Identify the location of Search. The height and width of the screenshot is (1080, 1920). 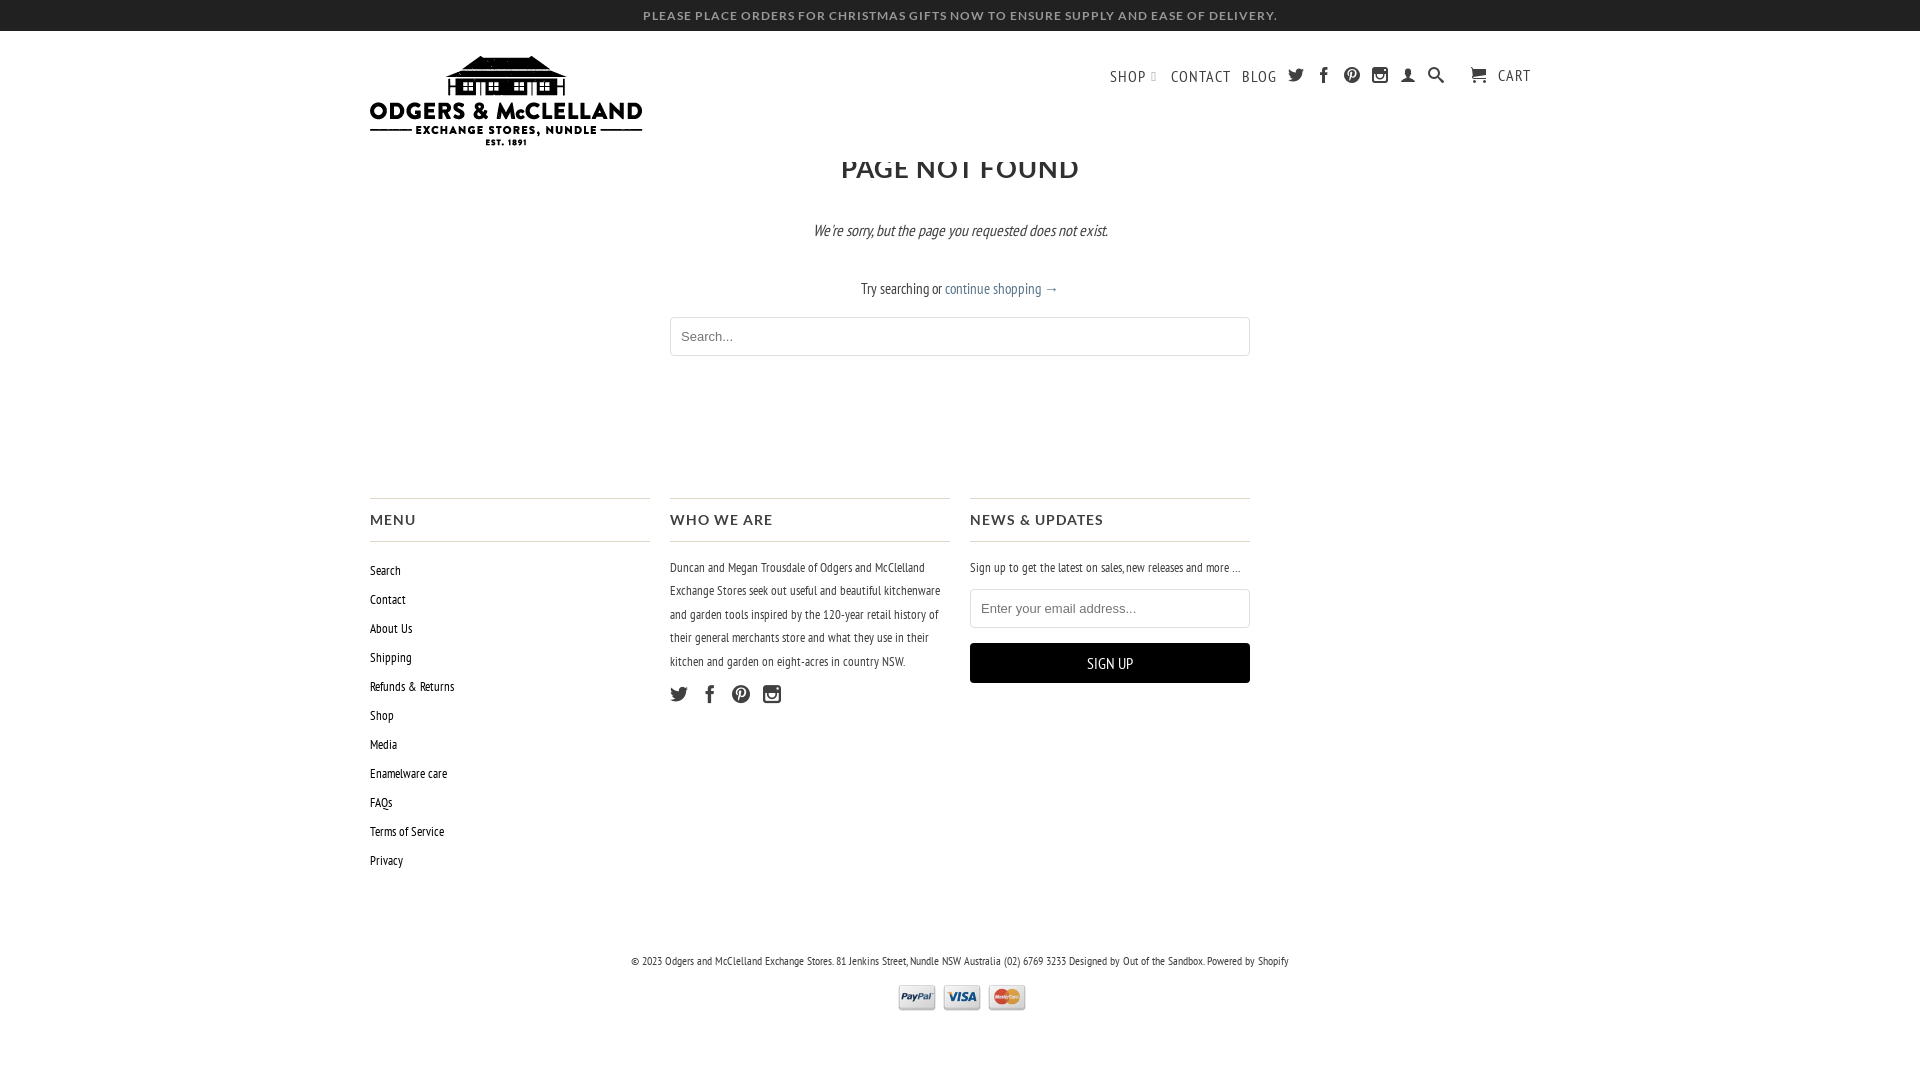
(1436, 79).